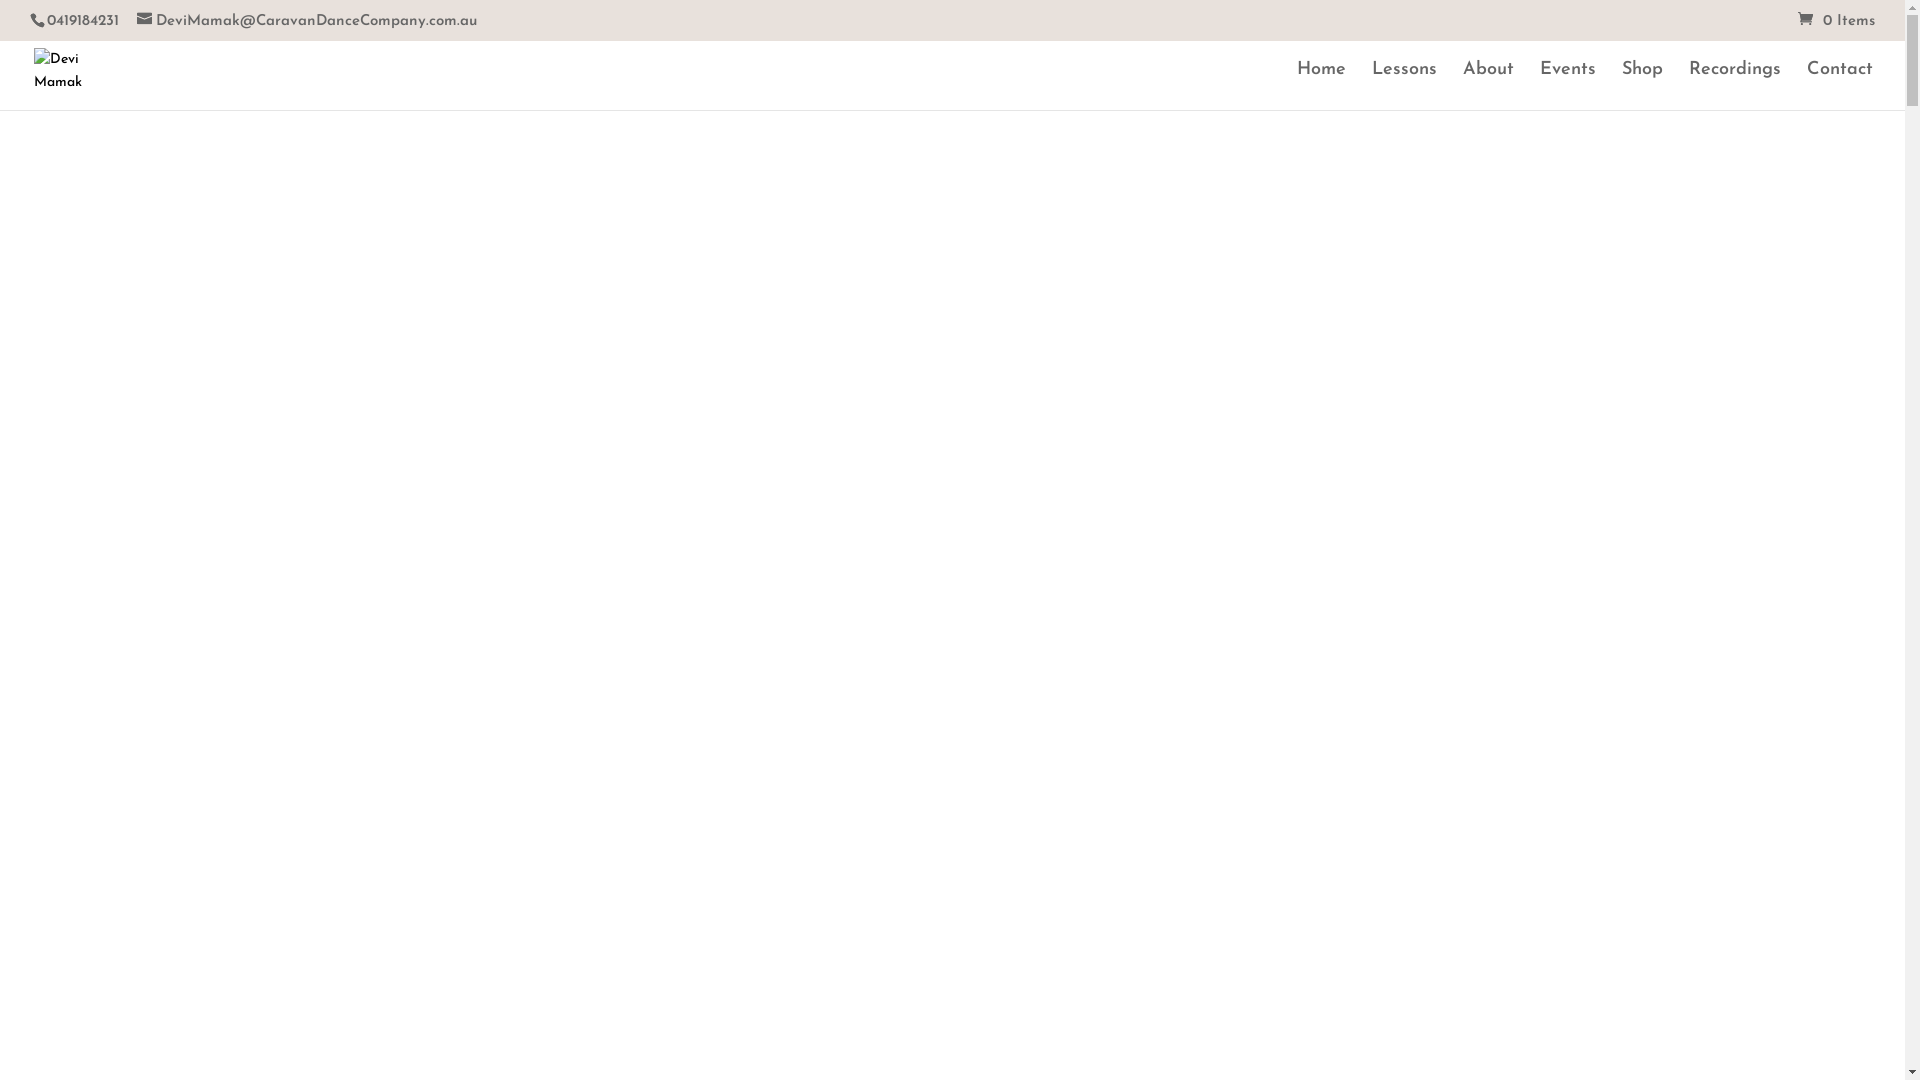 This screenshot has height=1080, width=1920. What do you see at coordinates (1642, 86) in the screenshot?
I see `Shop` at bounding box center [1642, 86].